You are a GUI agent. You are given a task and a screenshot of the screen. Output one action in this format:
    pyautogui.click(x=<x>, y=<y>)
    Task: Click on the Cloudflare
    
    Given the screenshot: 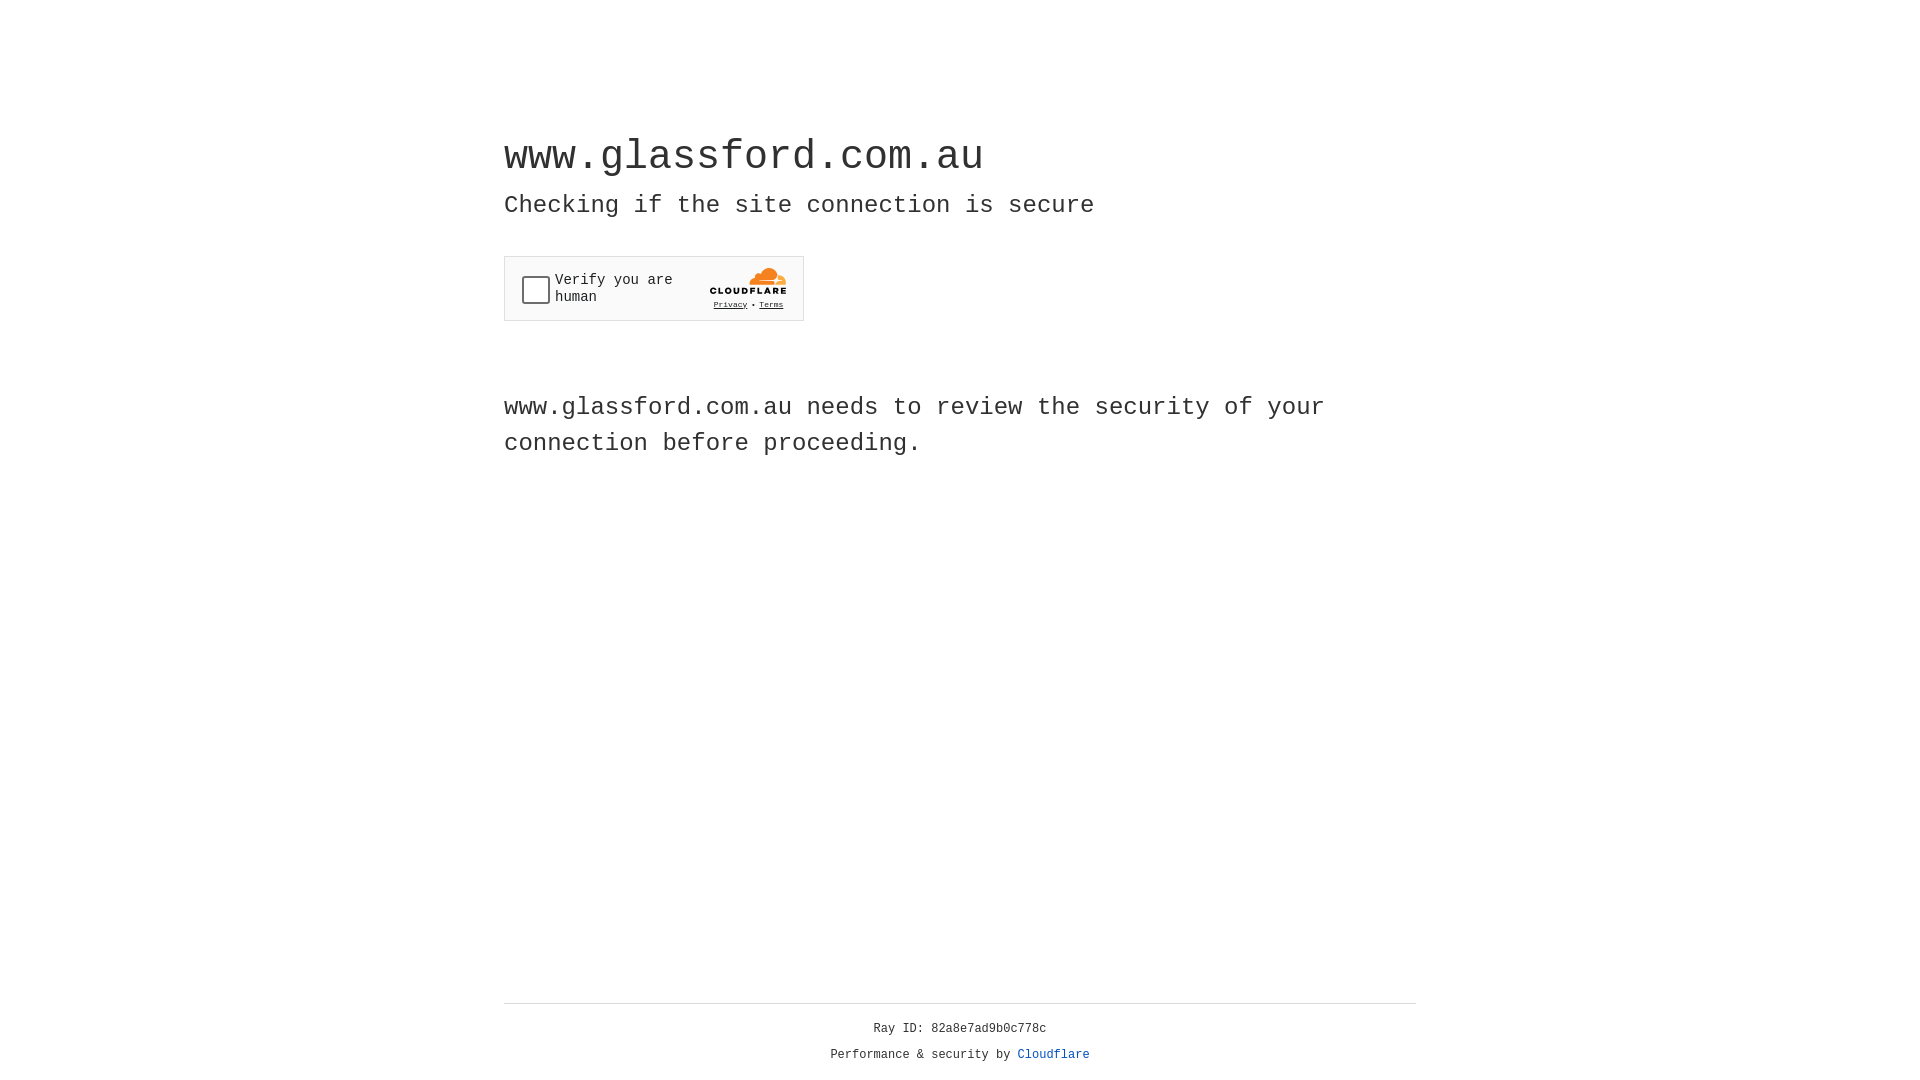 What is the action you would take?
    pyautogui.click(x=1054, y=1055)
    